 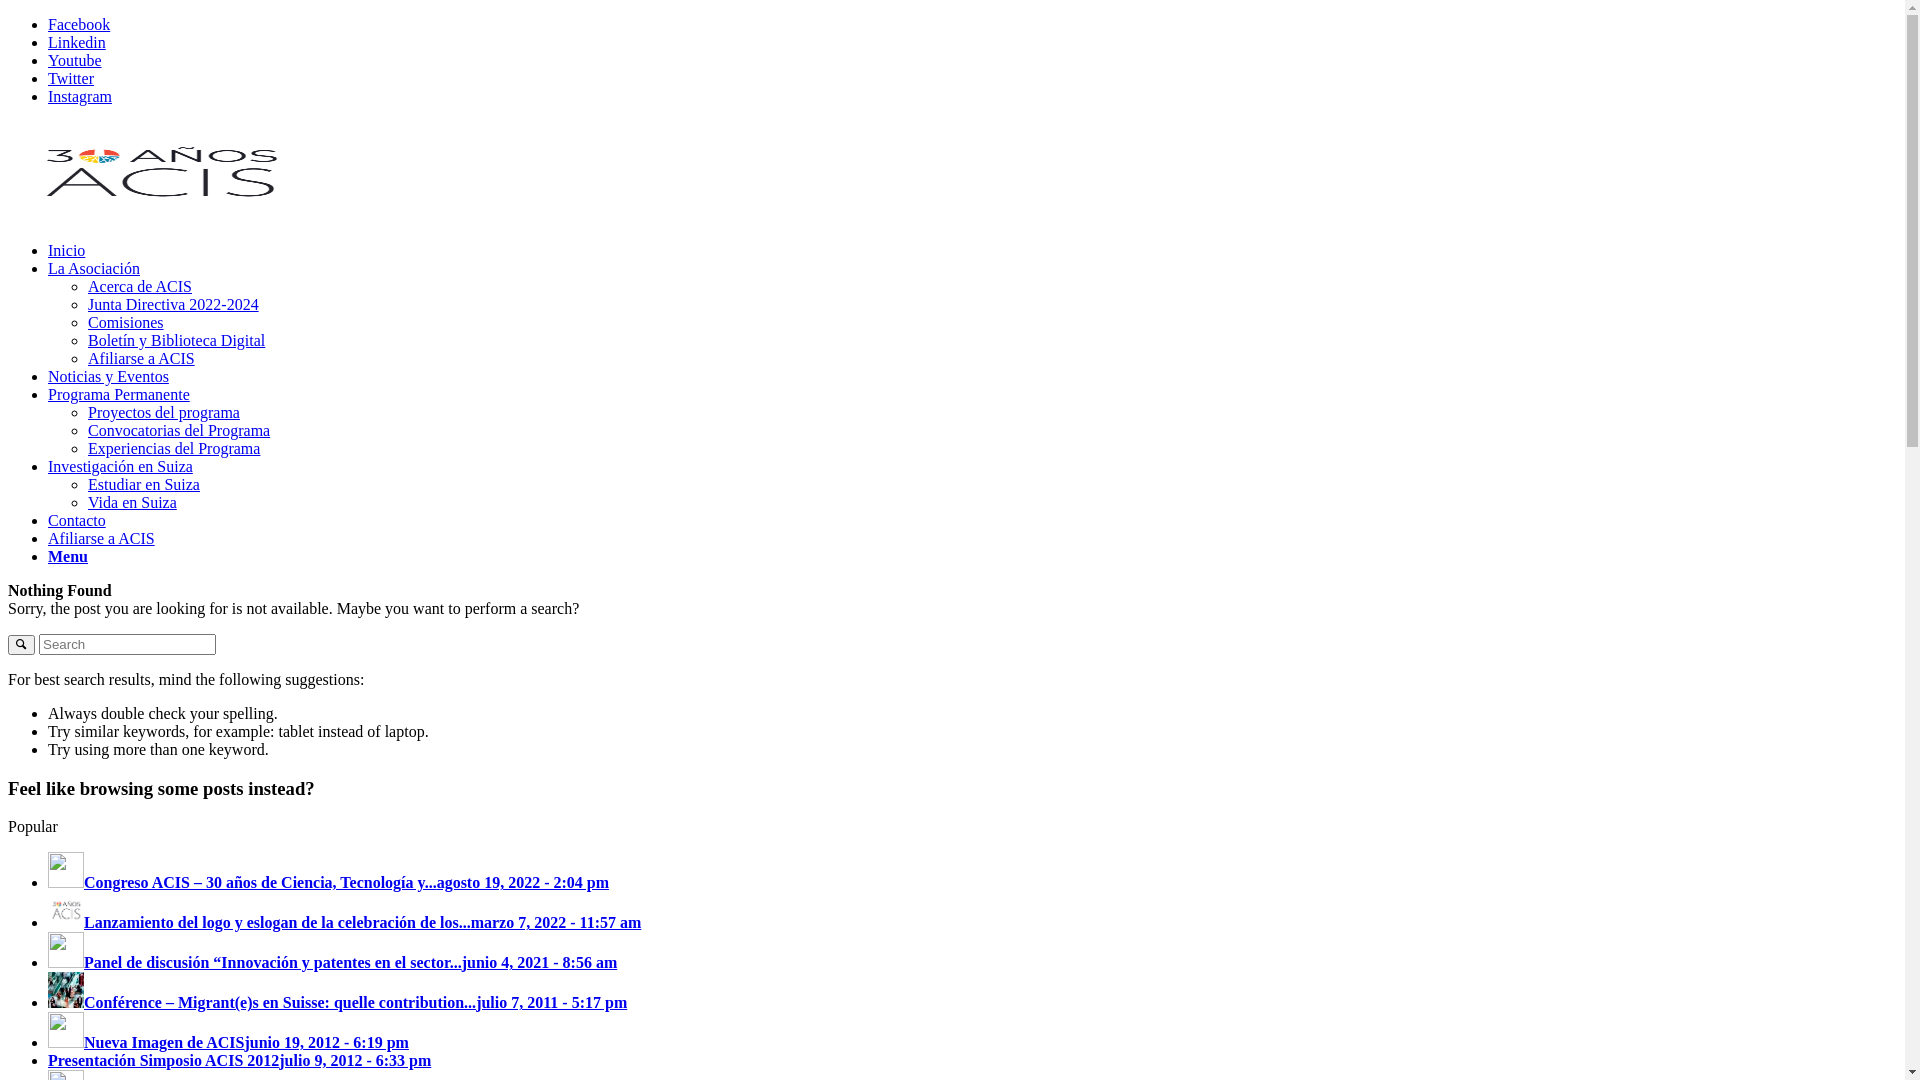 I want to click on Menu, so click(x=68, y=556).